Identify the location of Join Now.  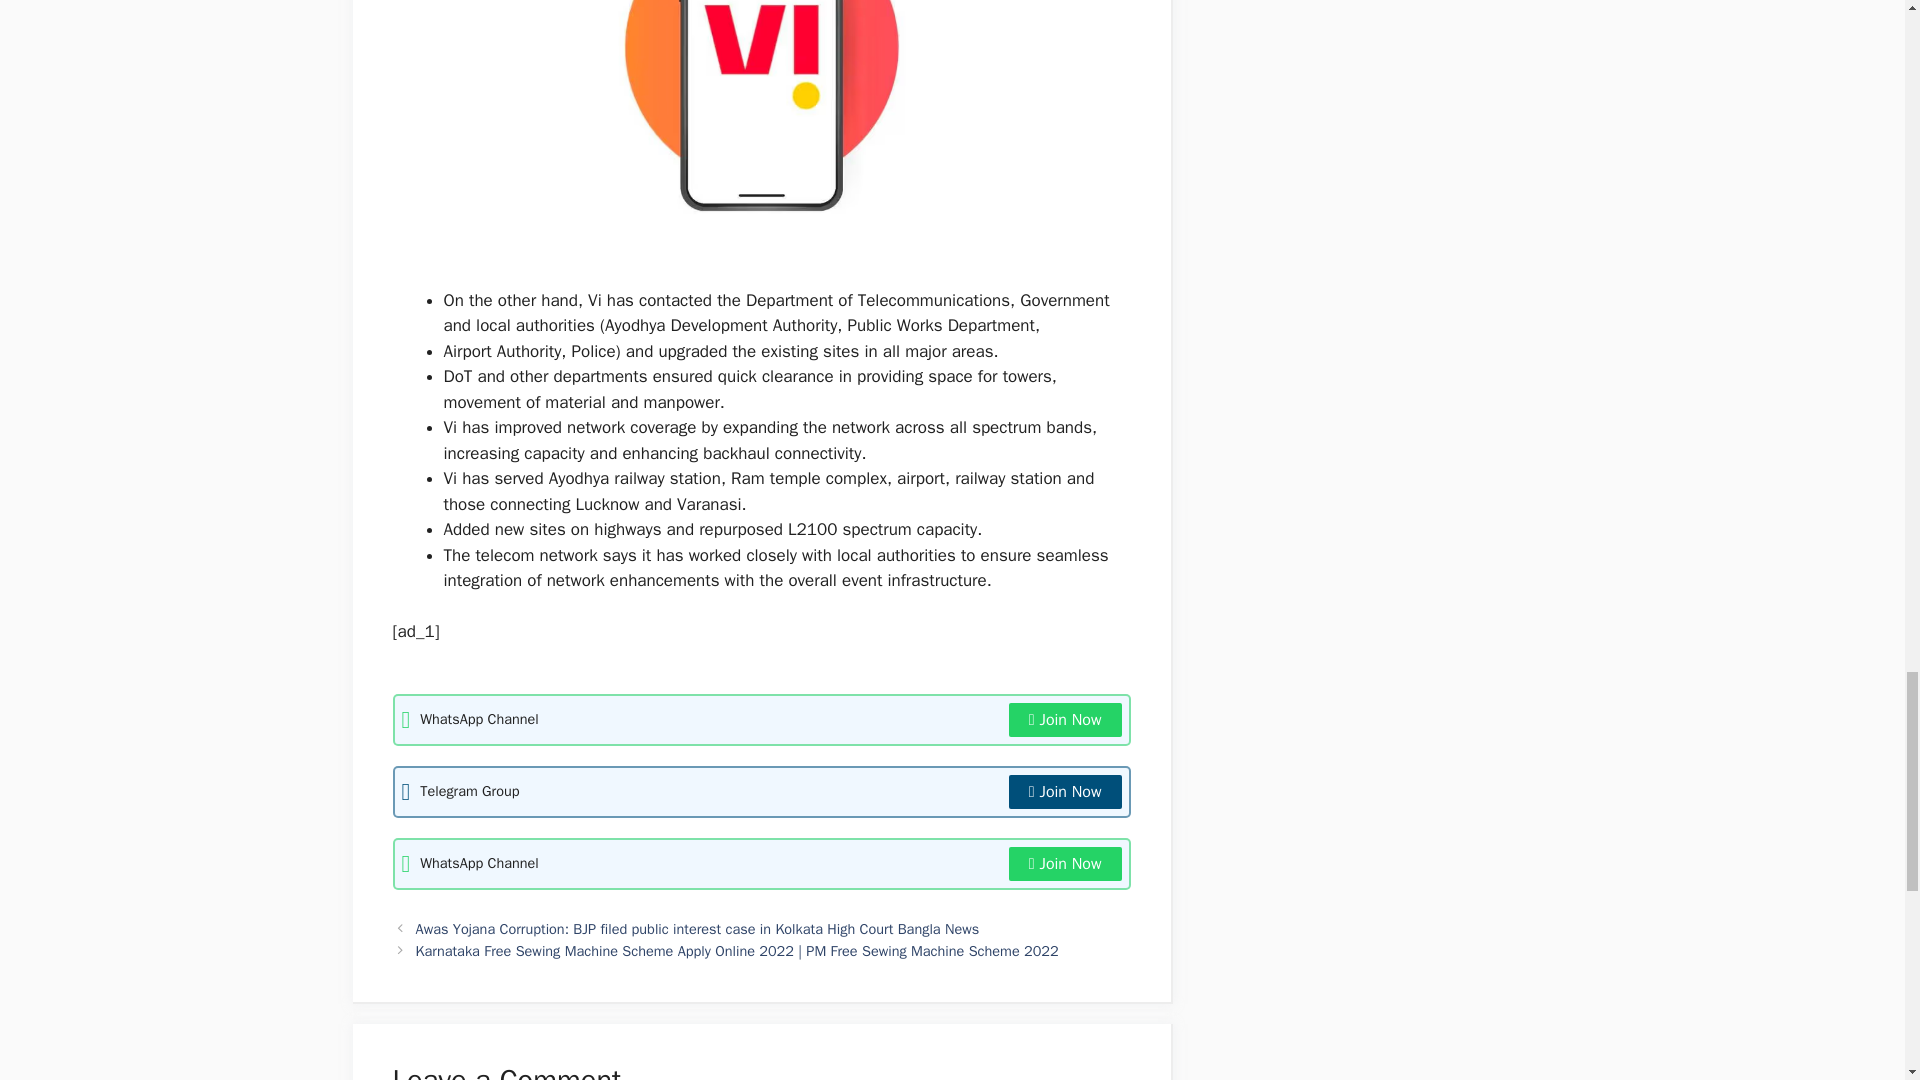
(1065, 792).